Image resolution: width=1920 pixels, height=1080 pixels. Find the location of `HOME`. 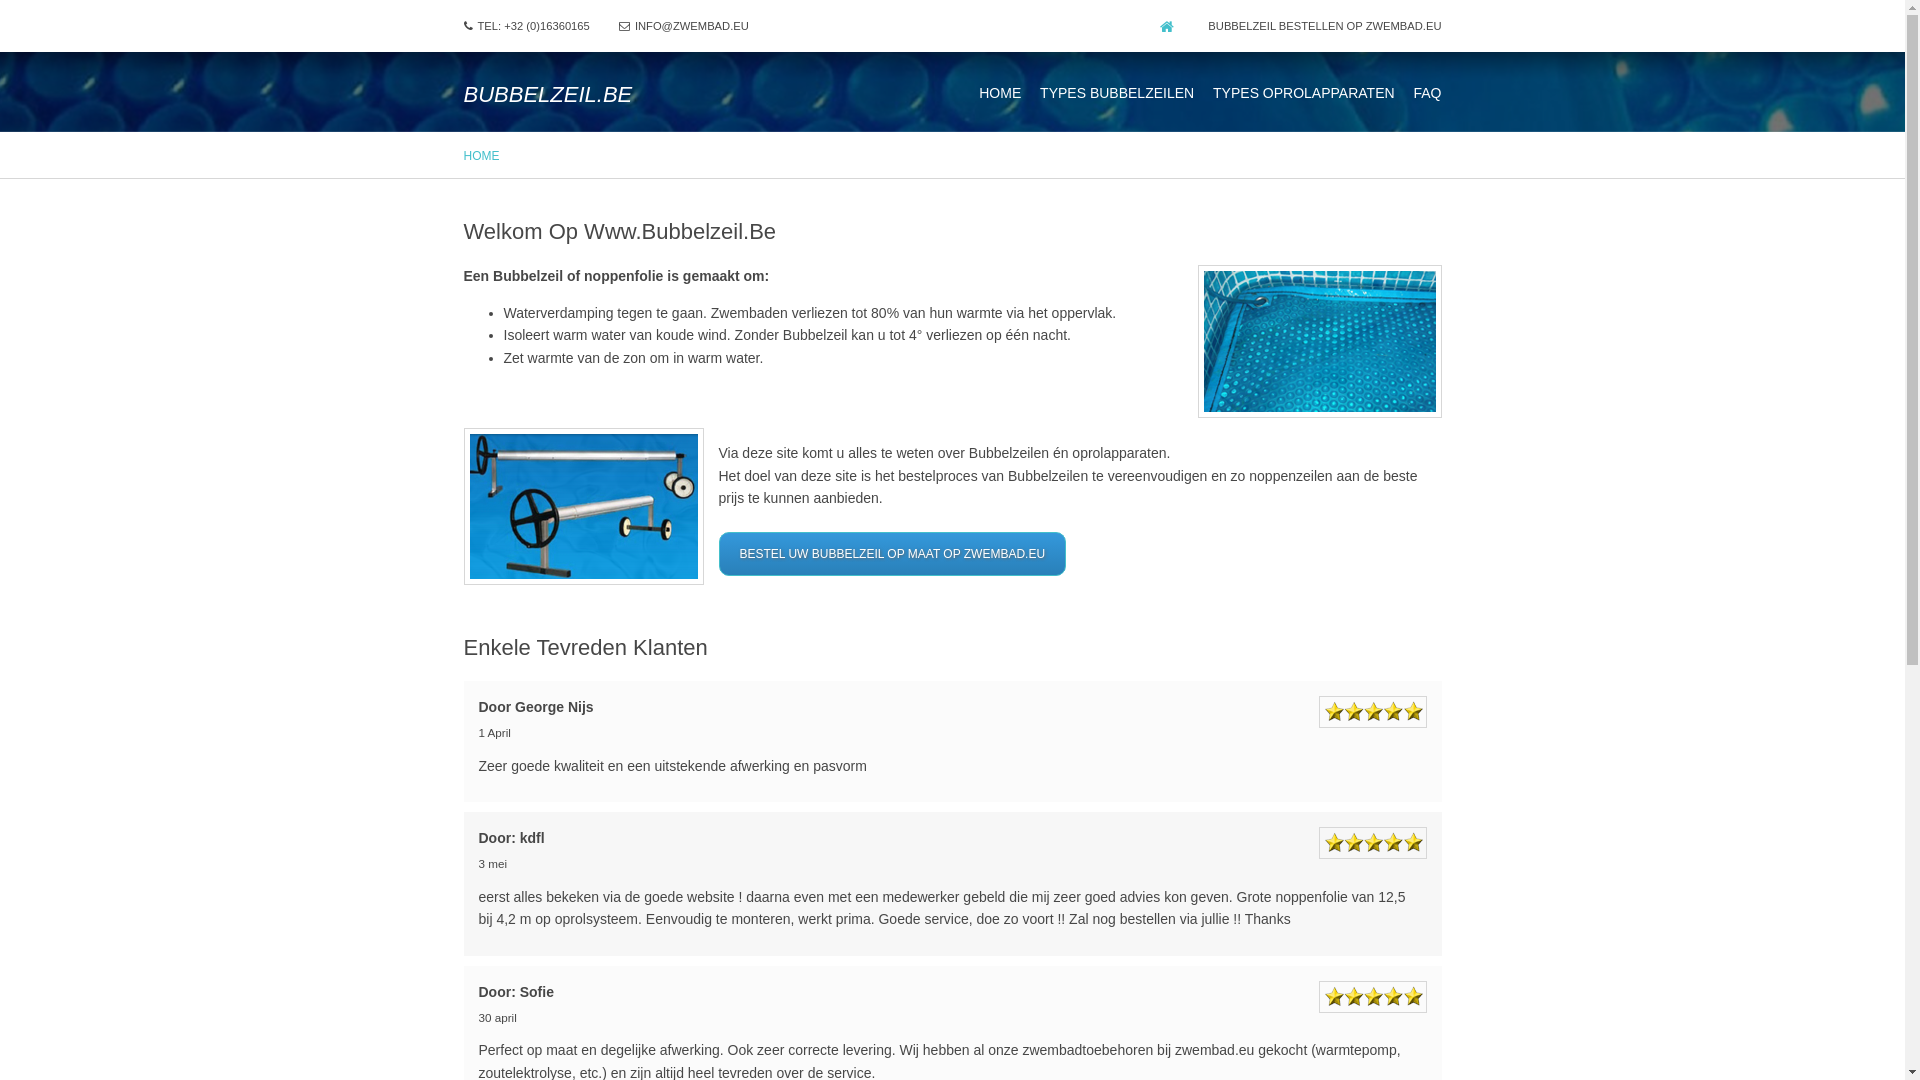

HOME is located at coordinates (1000, 93).